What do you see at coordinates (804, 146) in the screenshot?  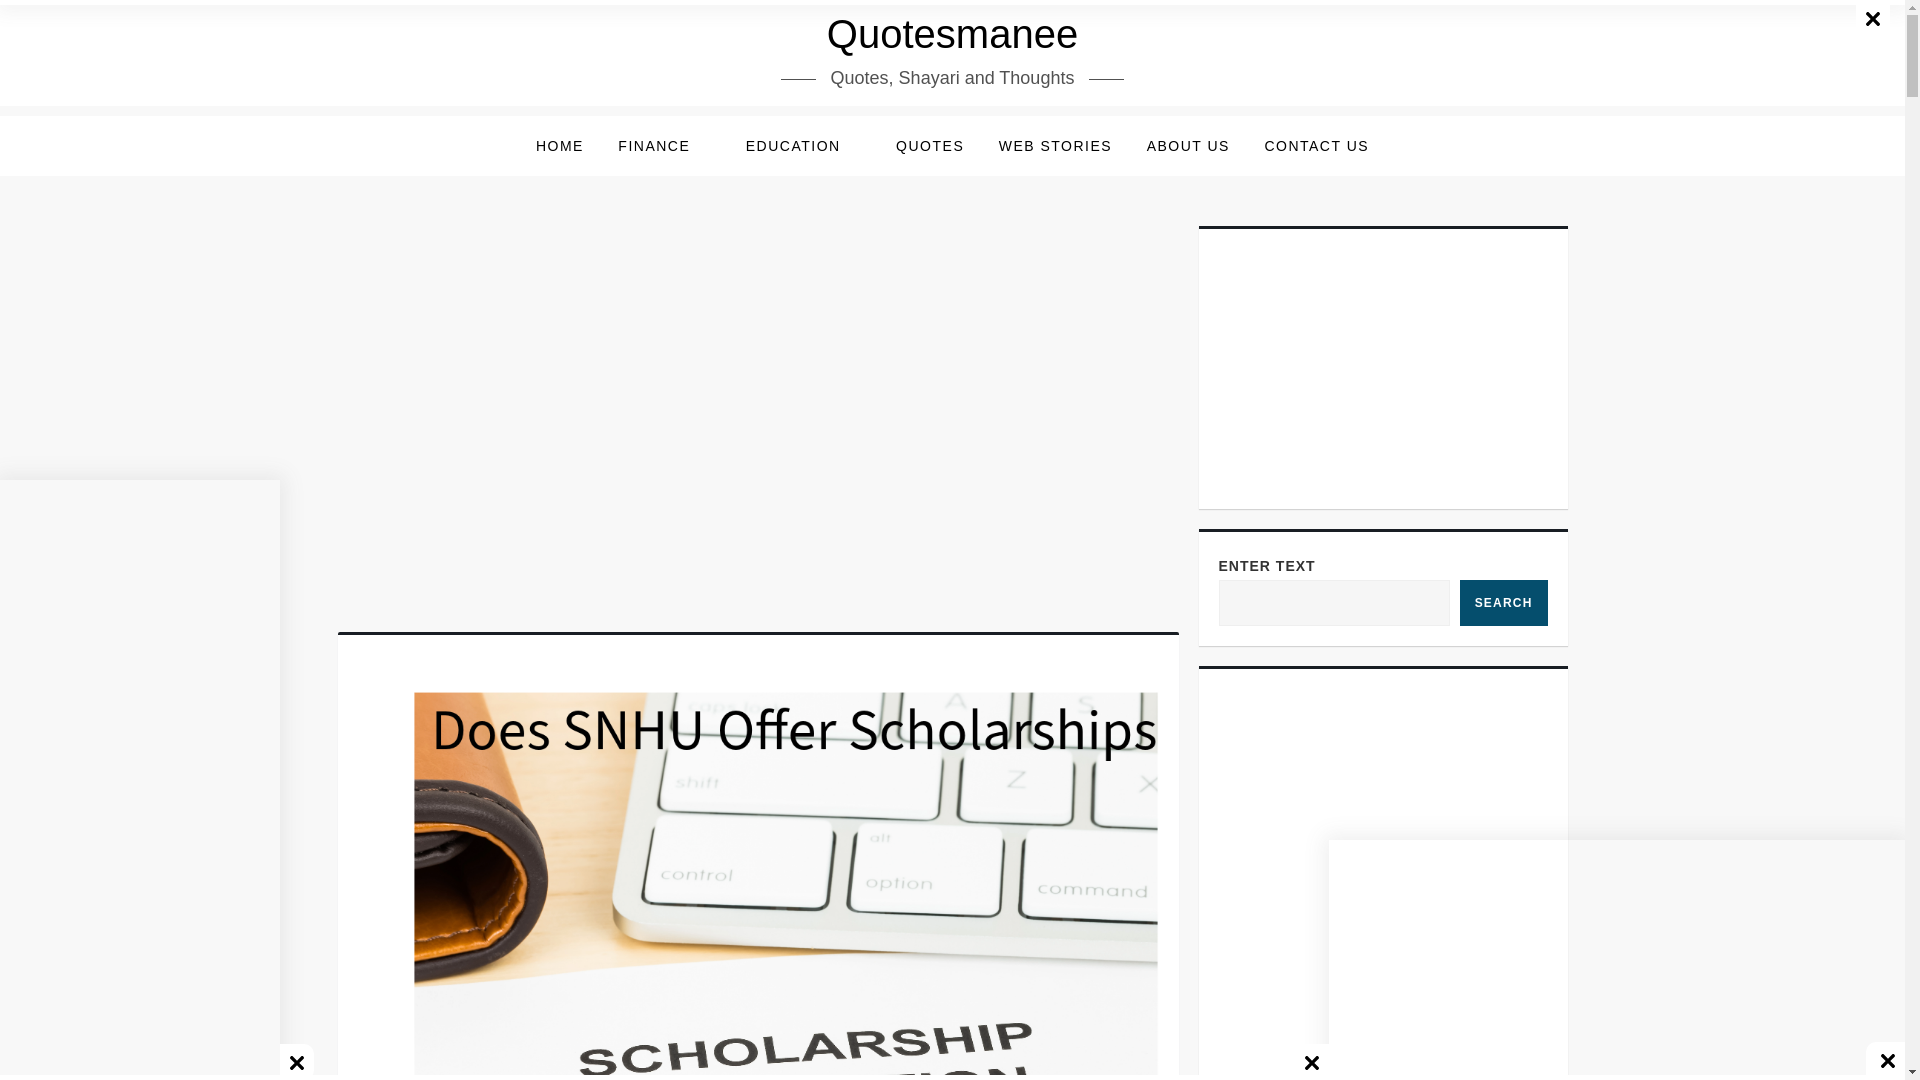 I see `EDUCATION` at bounding box center [804, 146].